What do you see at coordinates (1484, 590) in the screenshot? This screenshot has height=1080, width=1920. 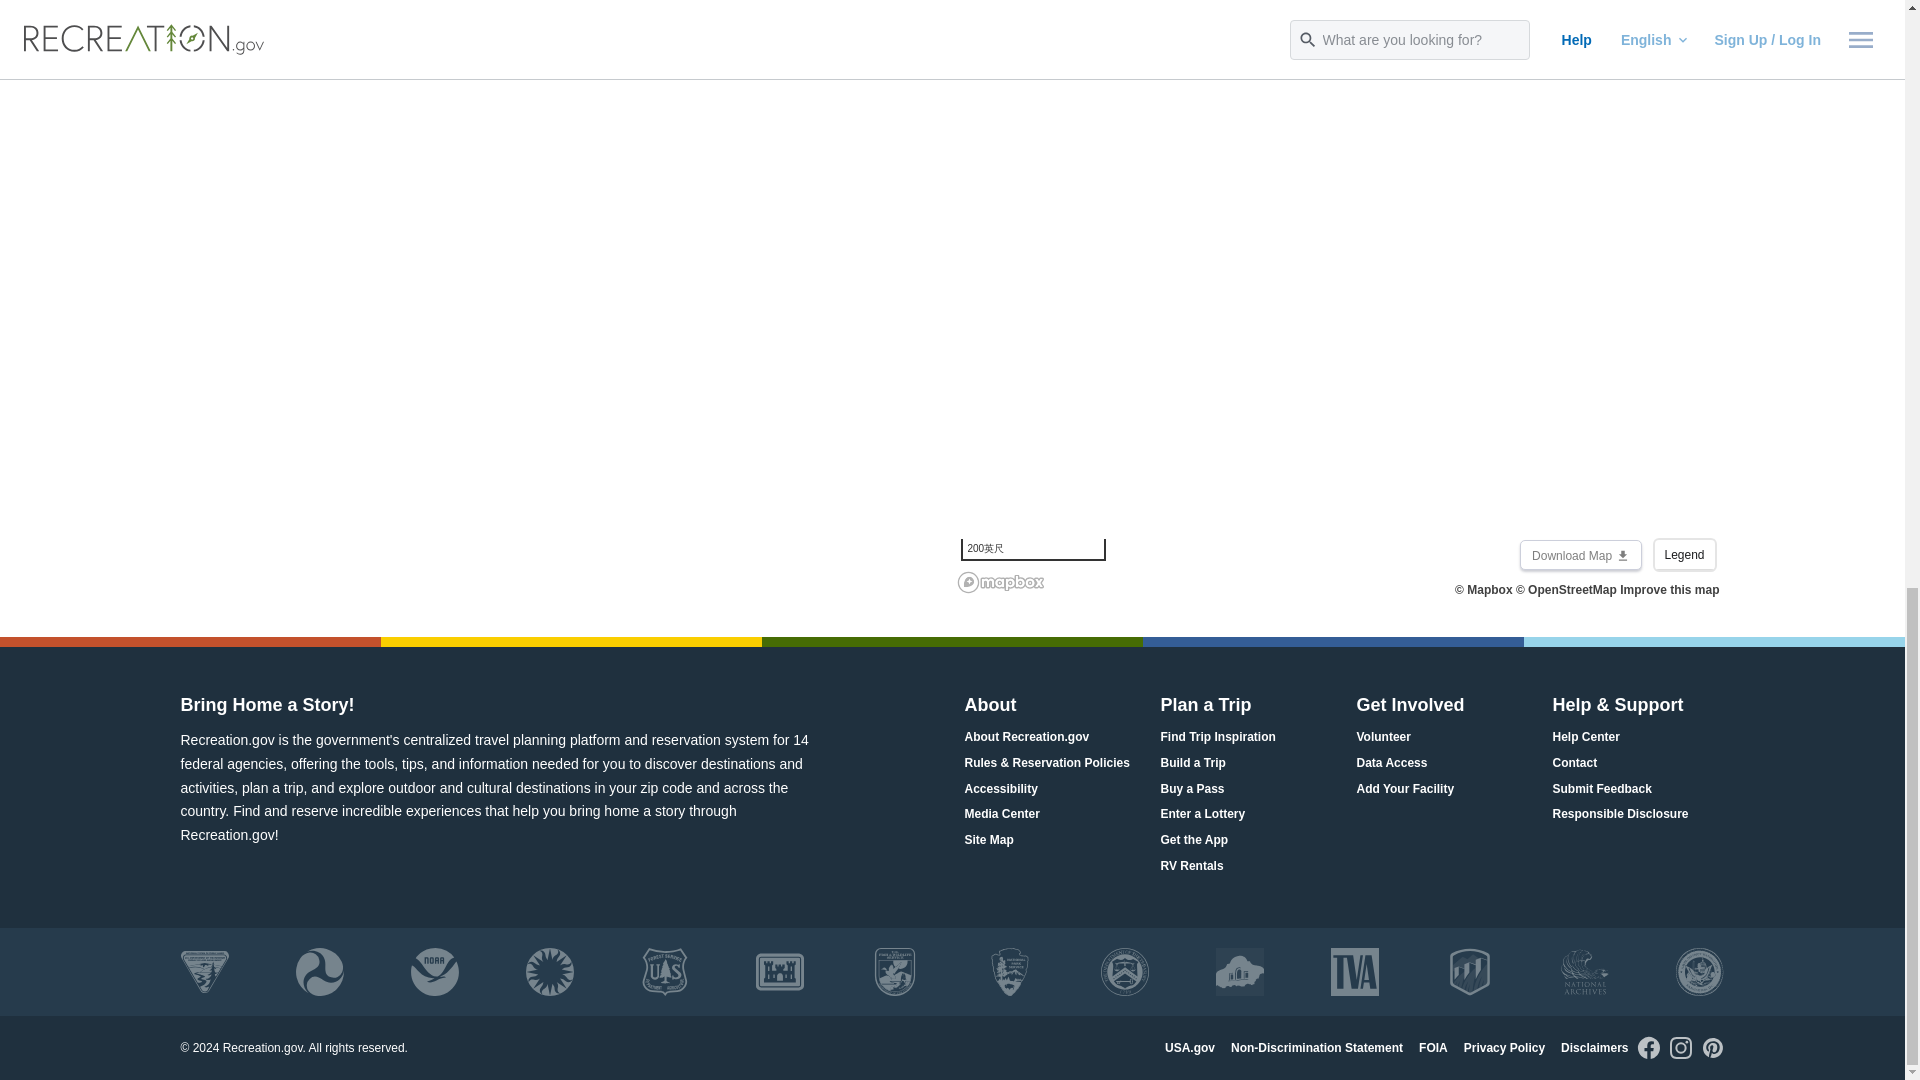 I see `Mapbox` at bounding box center [1484, 590].